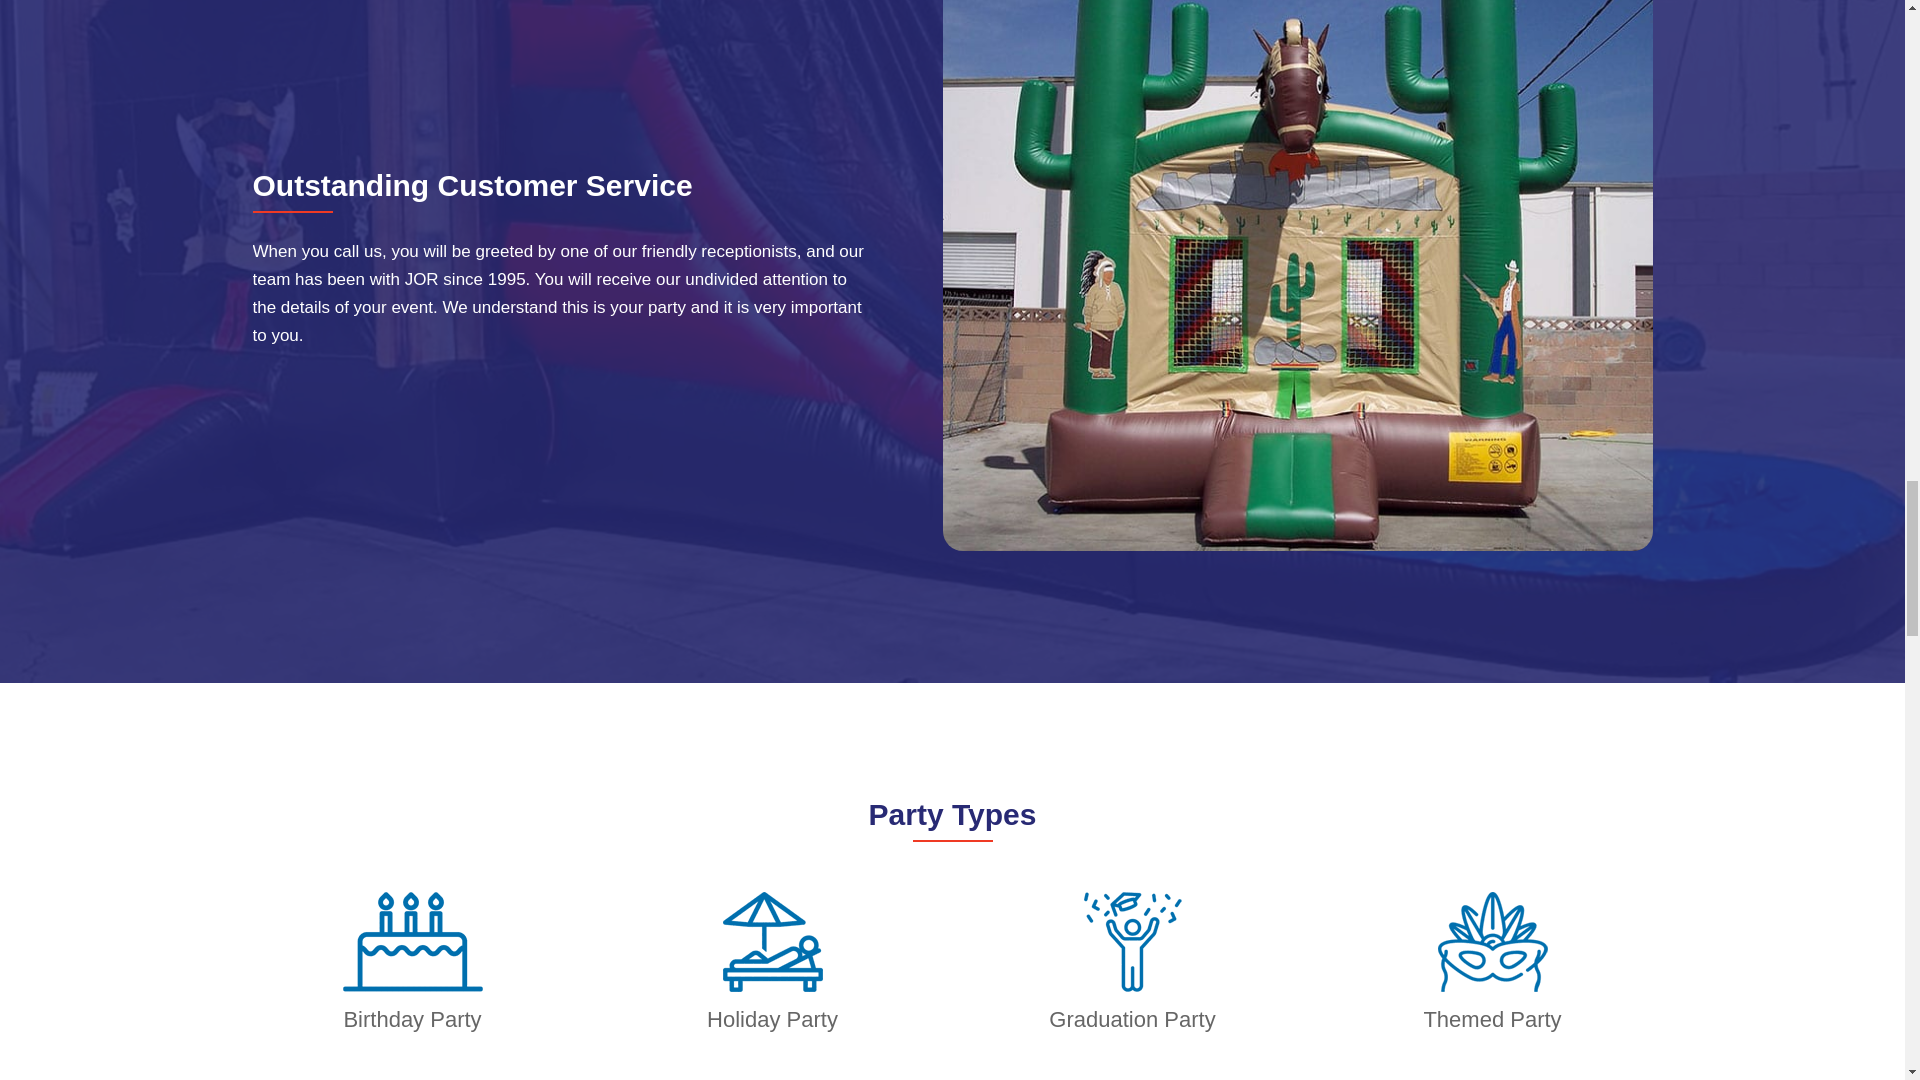  I want to click on Jump O'Rama, so click(411, 942).